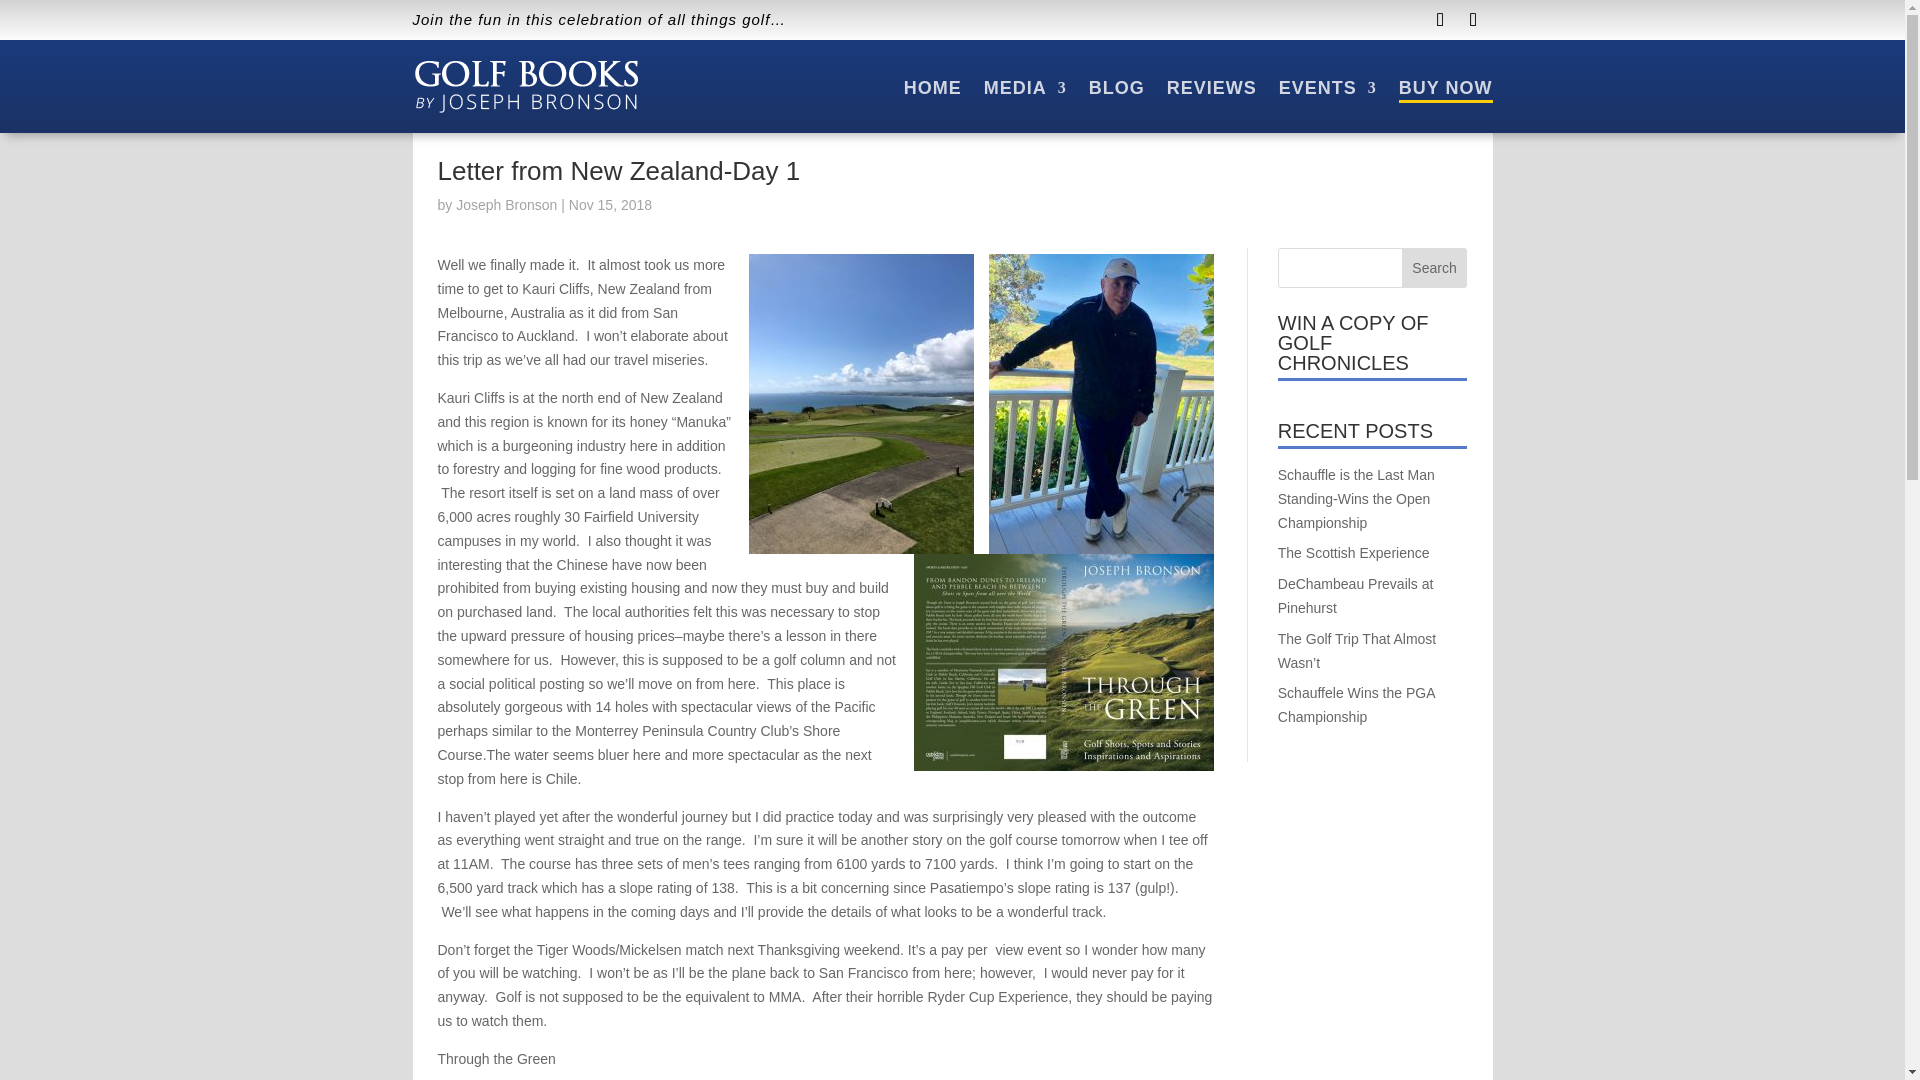 The image size is (1920, 1080). I want to click on The Scottish Experience, so click(1354, 552).